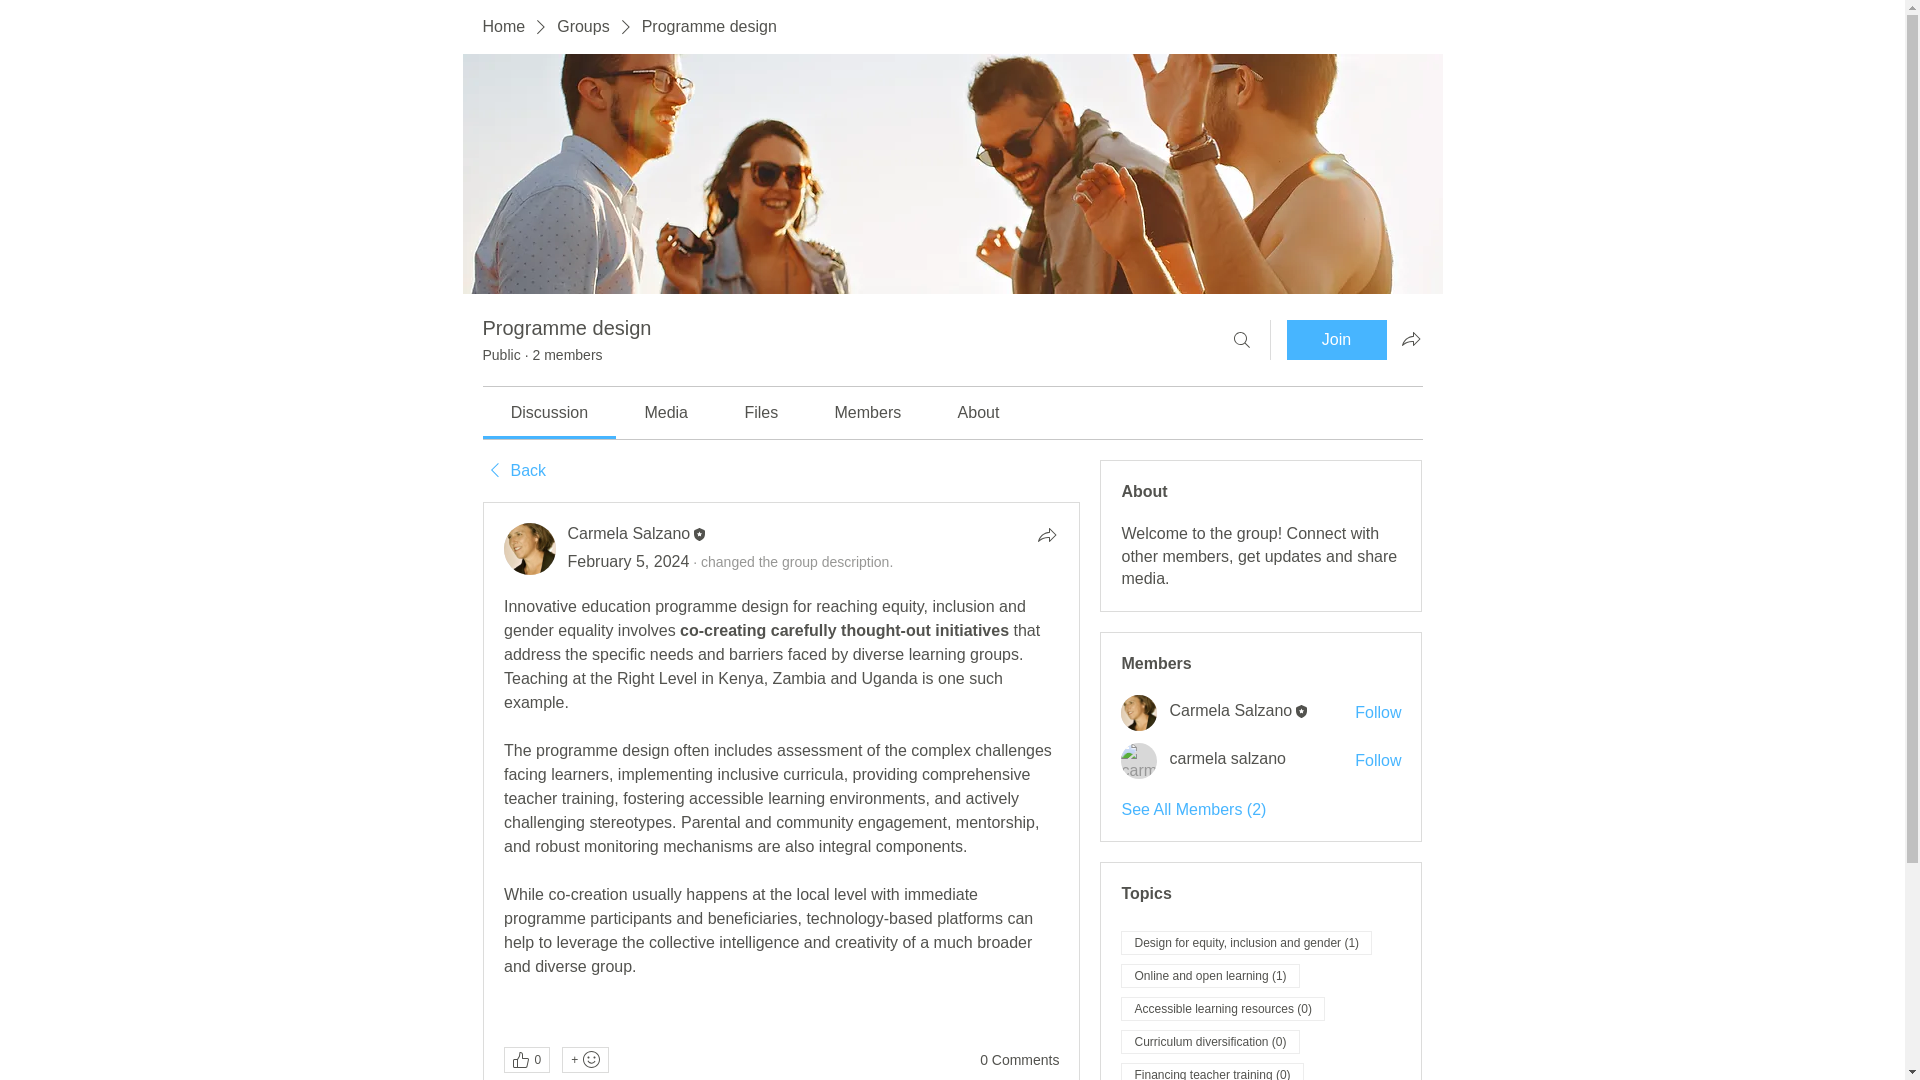 Image resolution: width=1920 pixels, height=1080 pixels. What do you see at coordinates (1336, 339) in the screenshot?
I see `Join` at bounding box center [1336, 339].